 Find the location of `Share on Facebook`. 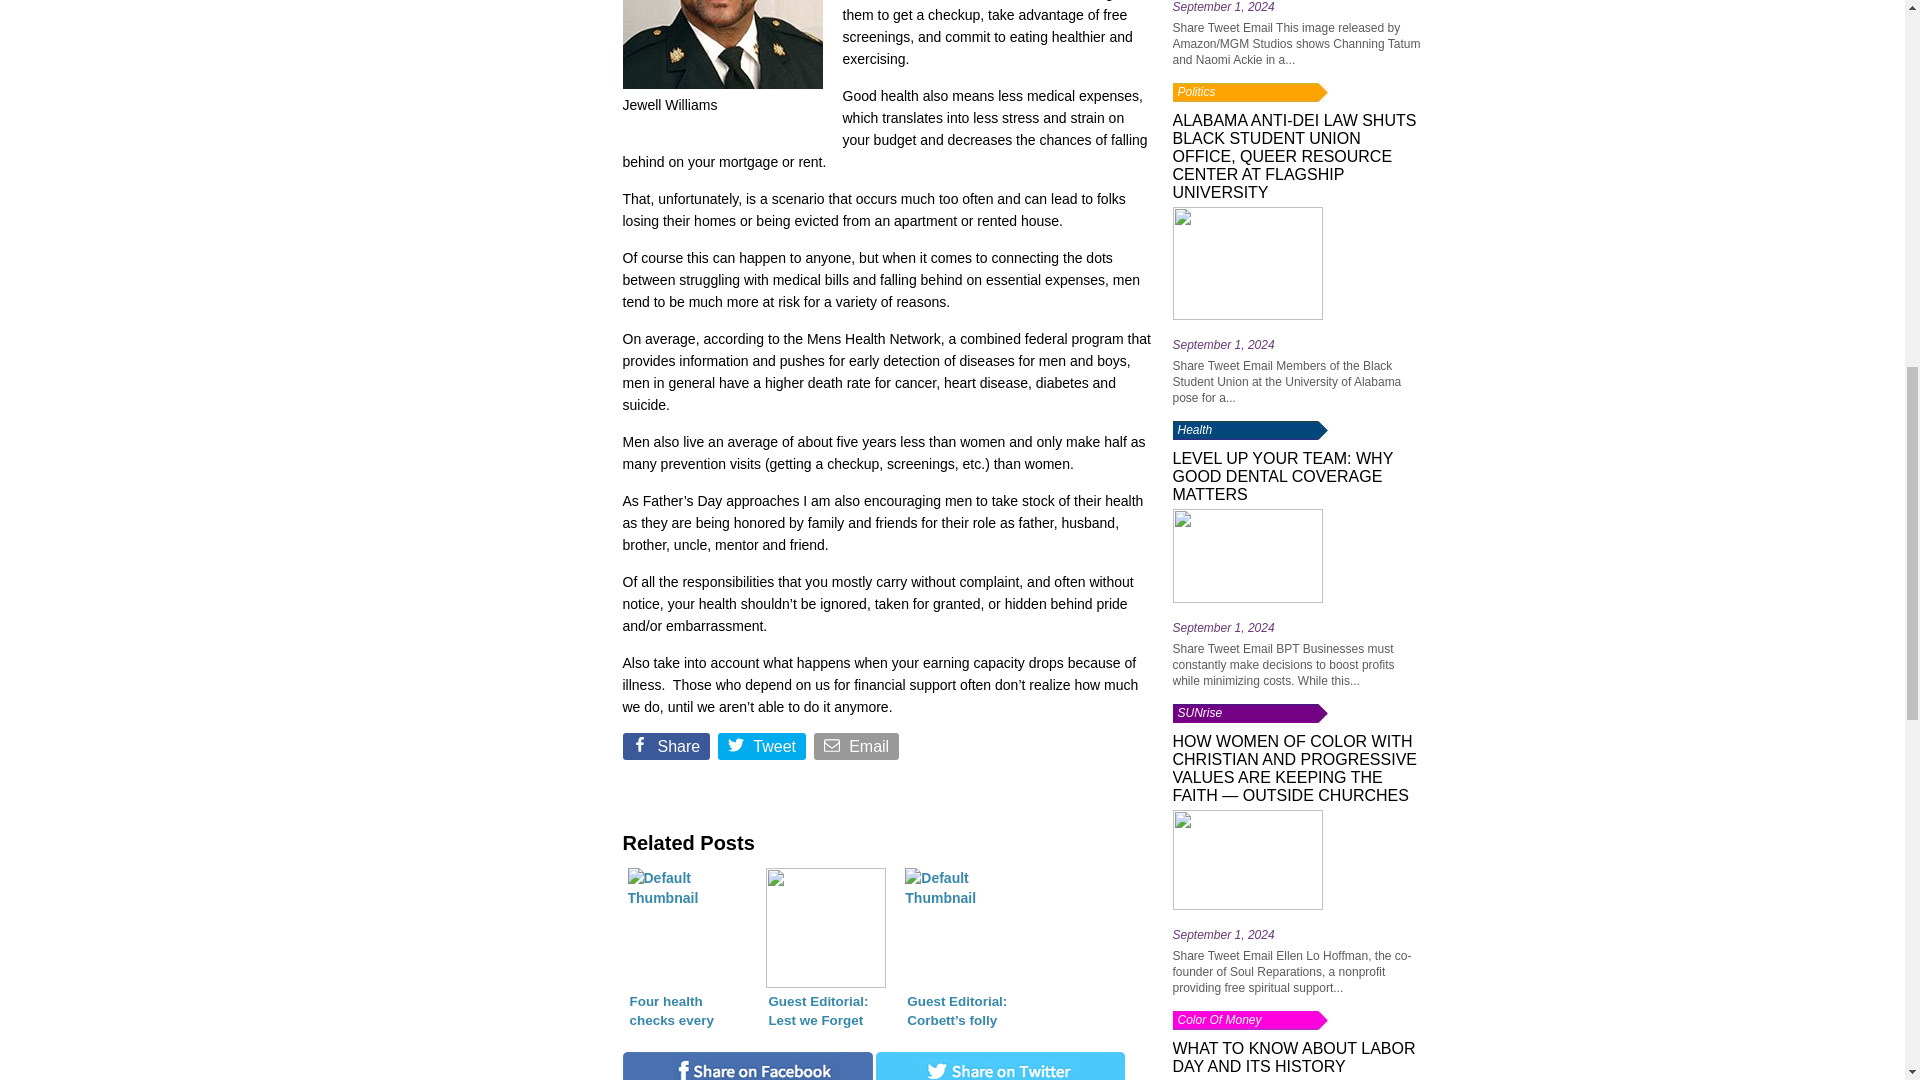

Share on Facebook is located at coordinates (667, 750).